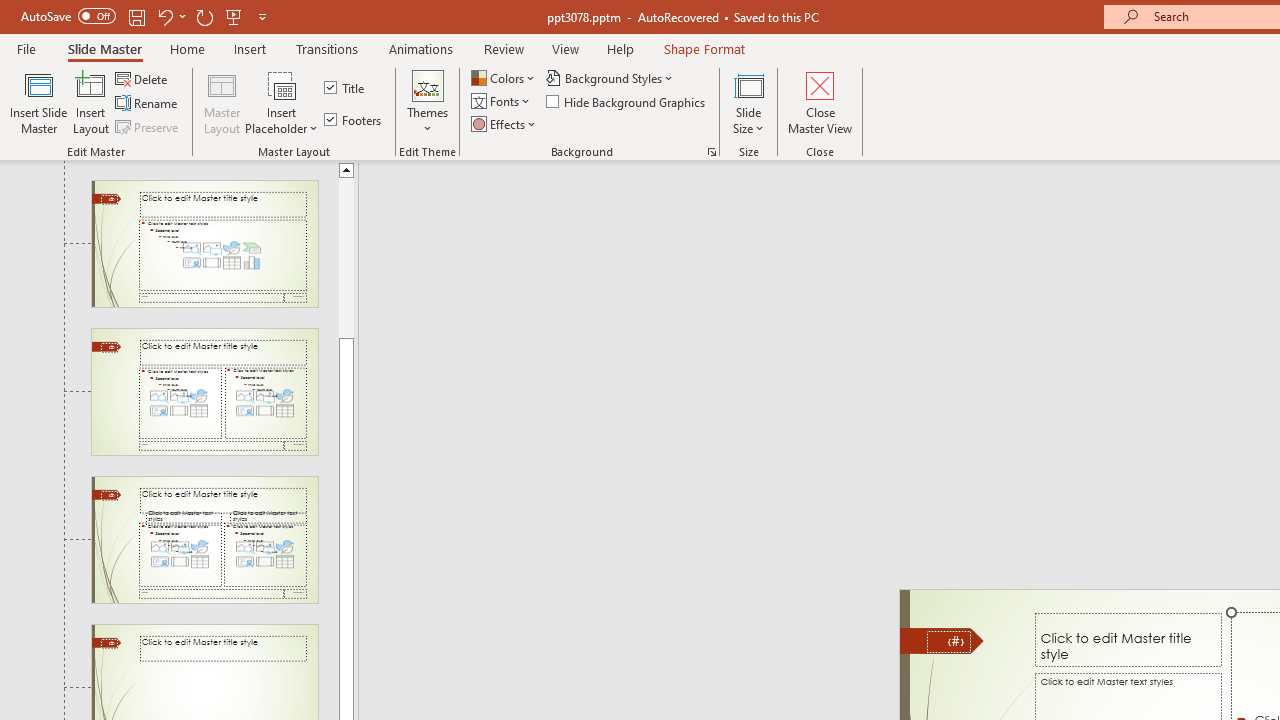  Describe the element at coordinates (282, 84) in the screenshot. I see `Content` at that location.